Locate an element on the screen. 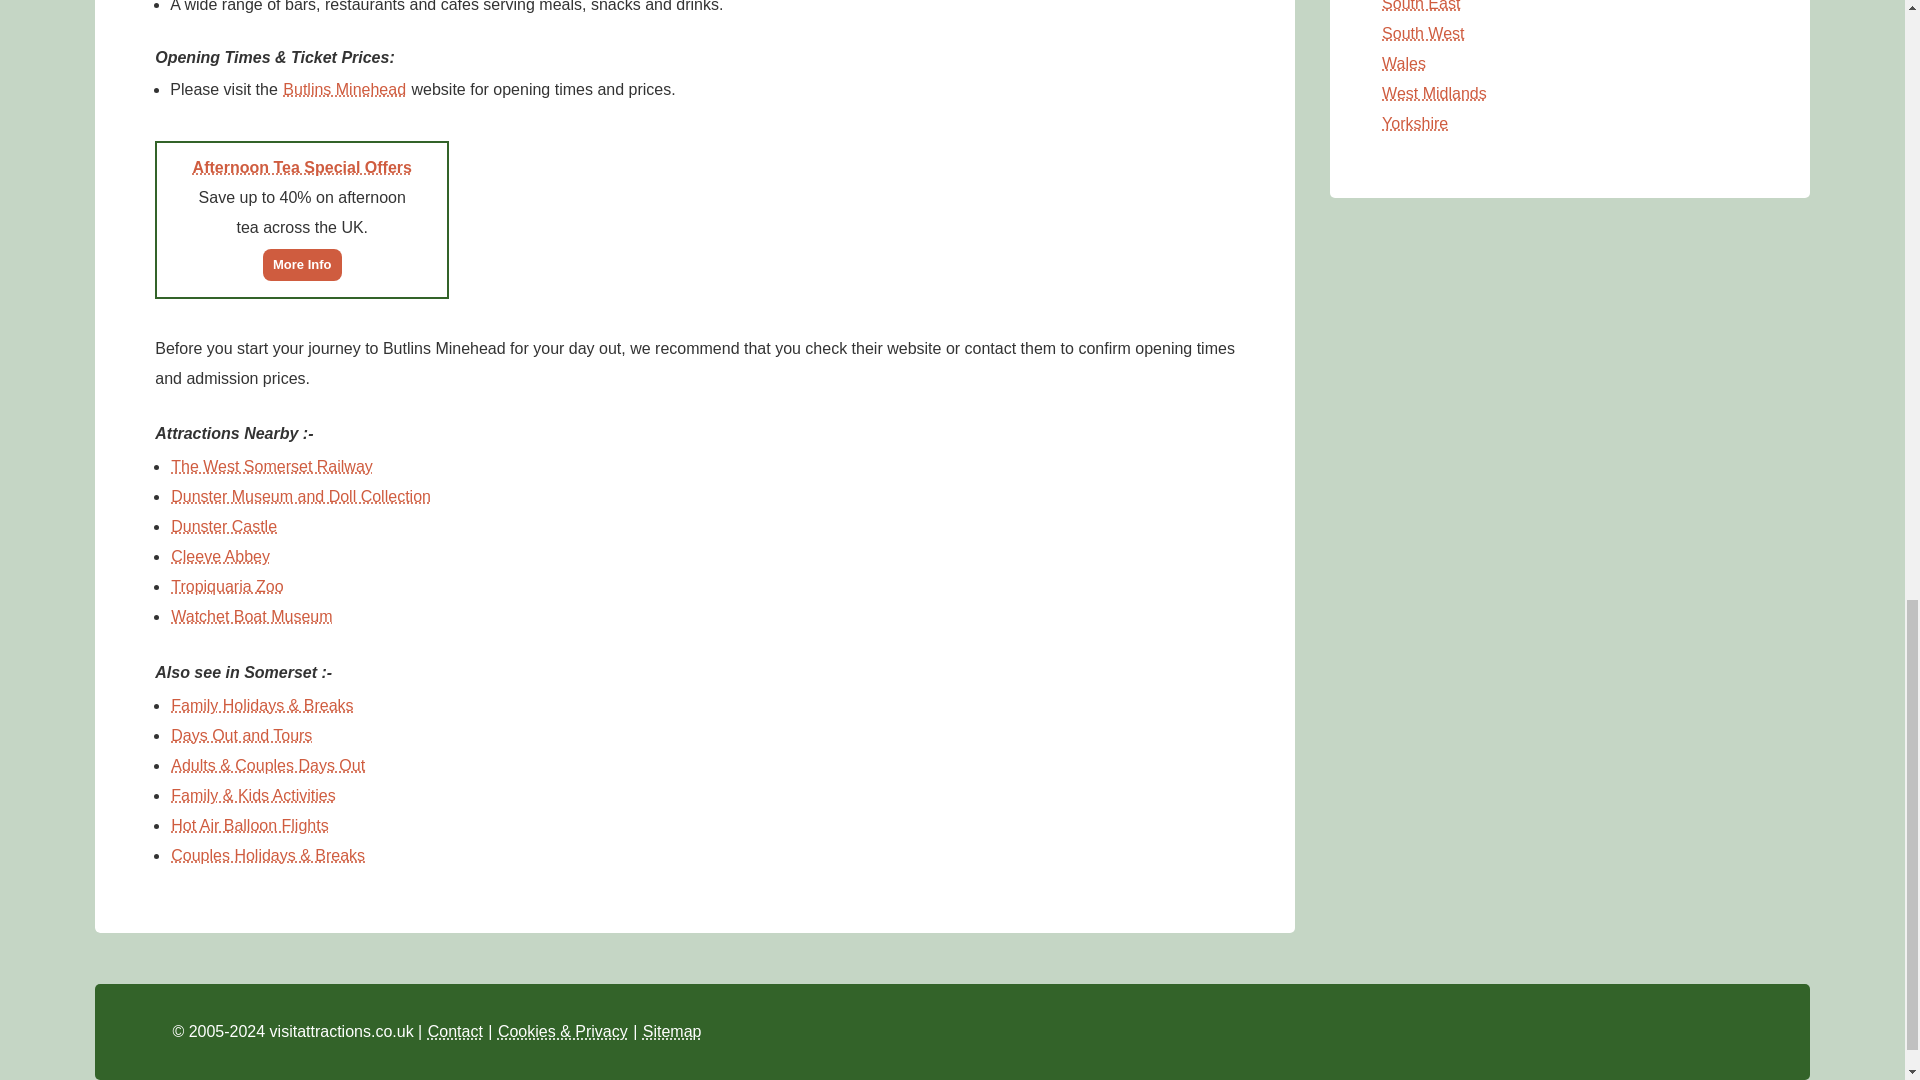  The West Somerset Railway is located at coordinates (272, 466).